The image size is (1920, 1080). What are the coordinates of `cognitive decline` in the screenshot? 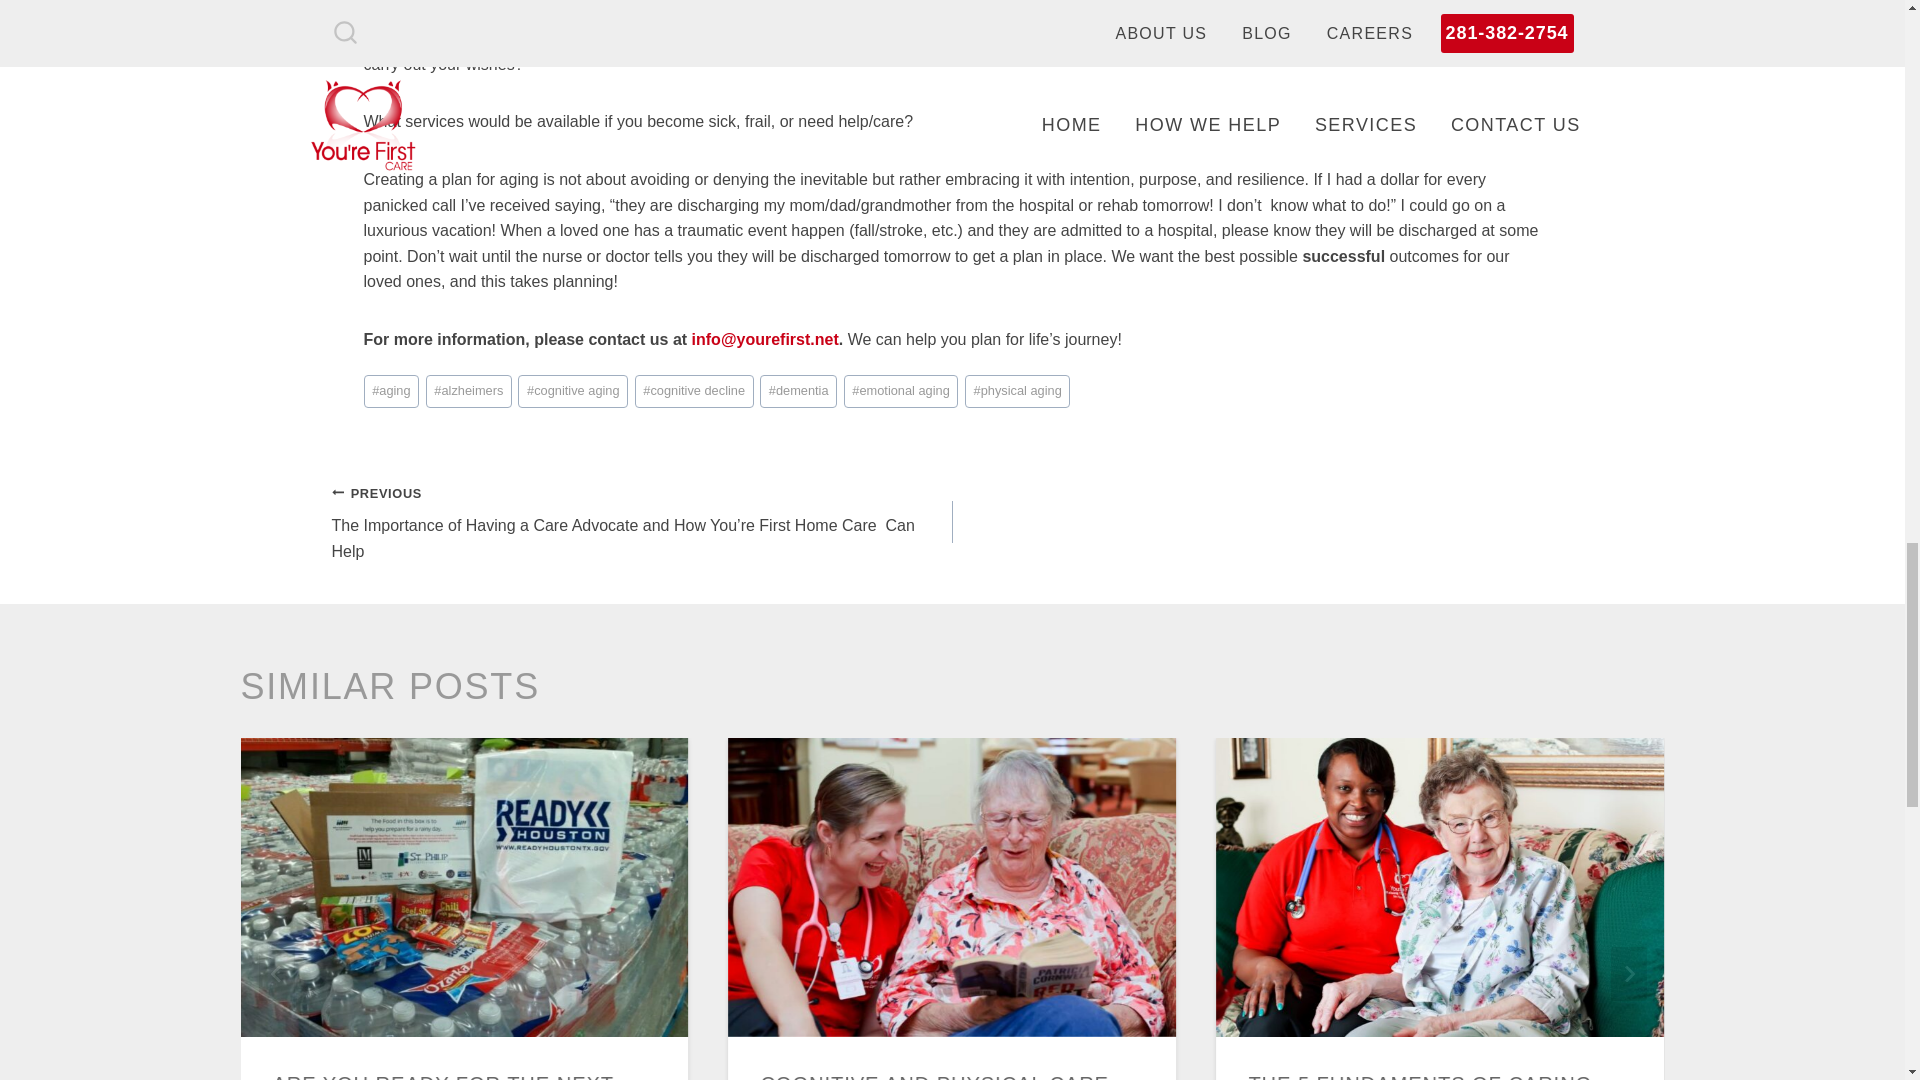 It's located at (694, 391).